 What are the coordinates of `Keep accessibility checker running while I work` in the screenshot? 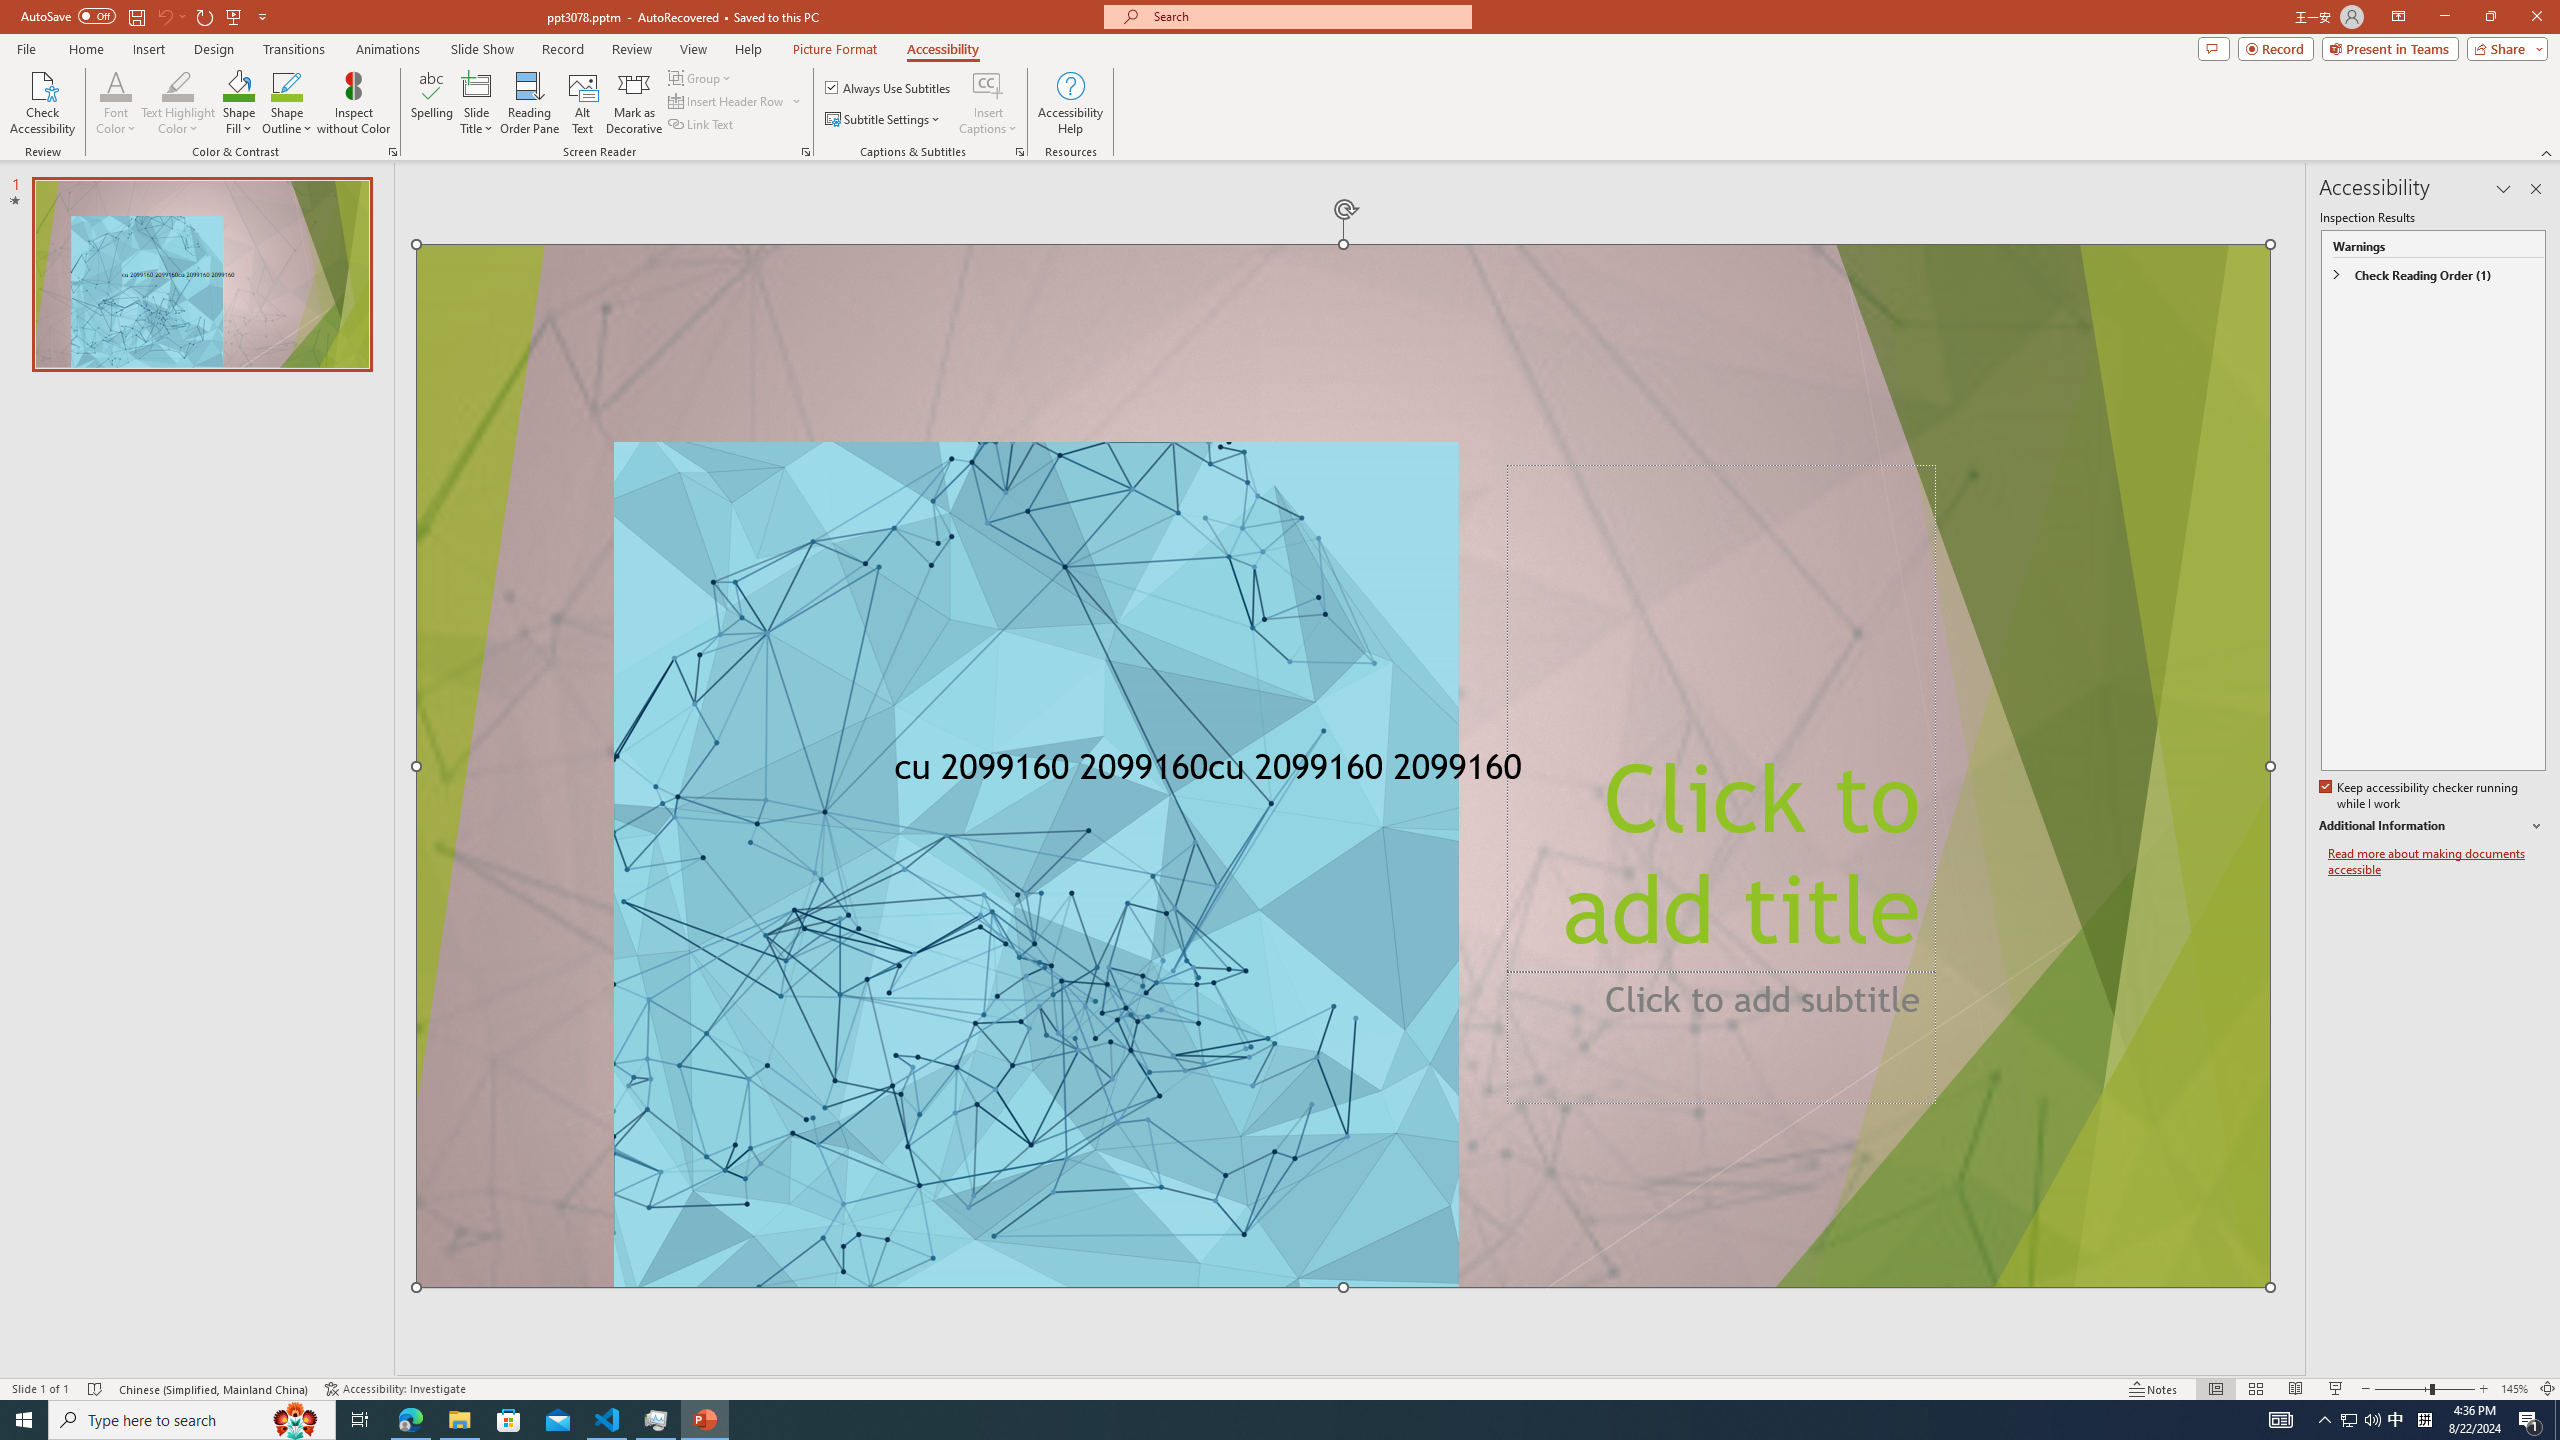 It's located at (2420, 796).